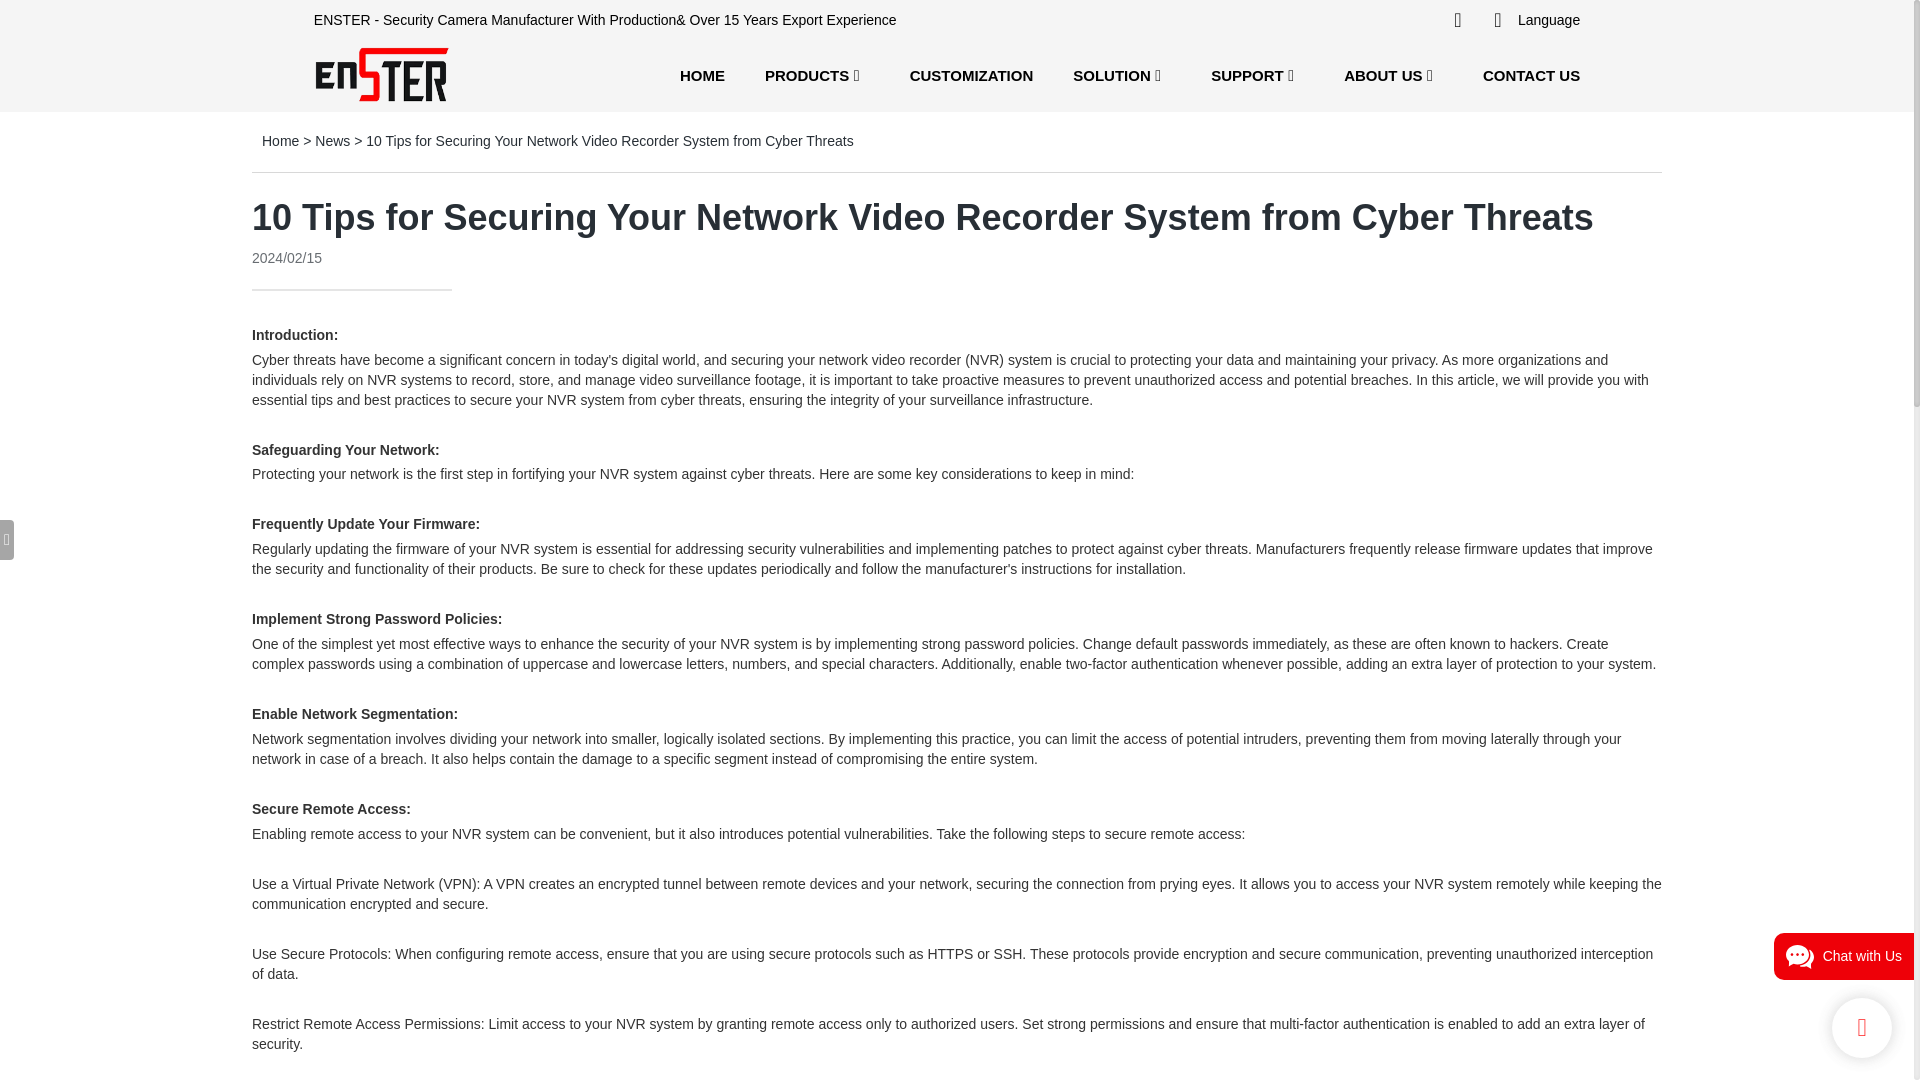  Describe the element at coordinates (702, 74) in the screenshot. I see `HOME` at that location.